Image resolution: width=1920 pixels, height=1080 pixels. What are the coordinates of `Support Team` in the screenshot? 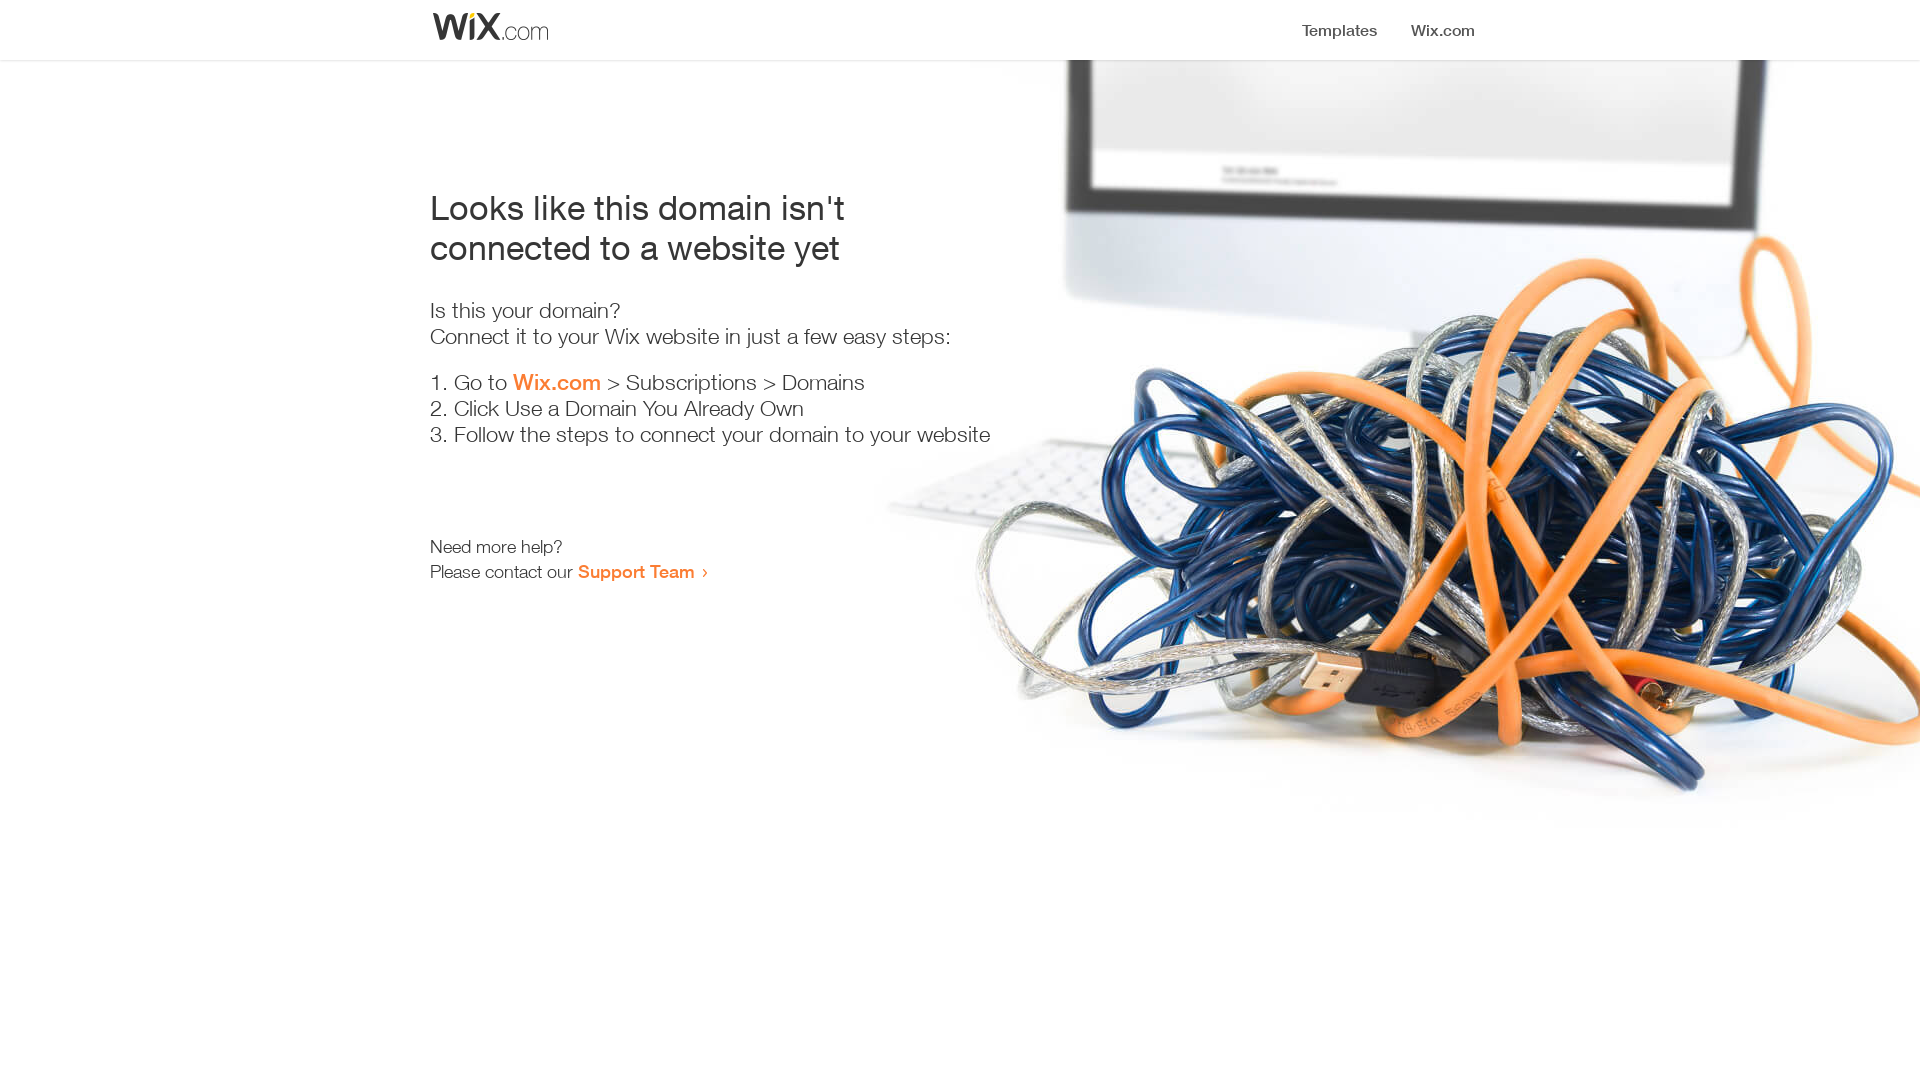 It's located at (636, 571).